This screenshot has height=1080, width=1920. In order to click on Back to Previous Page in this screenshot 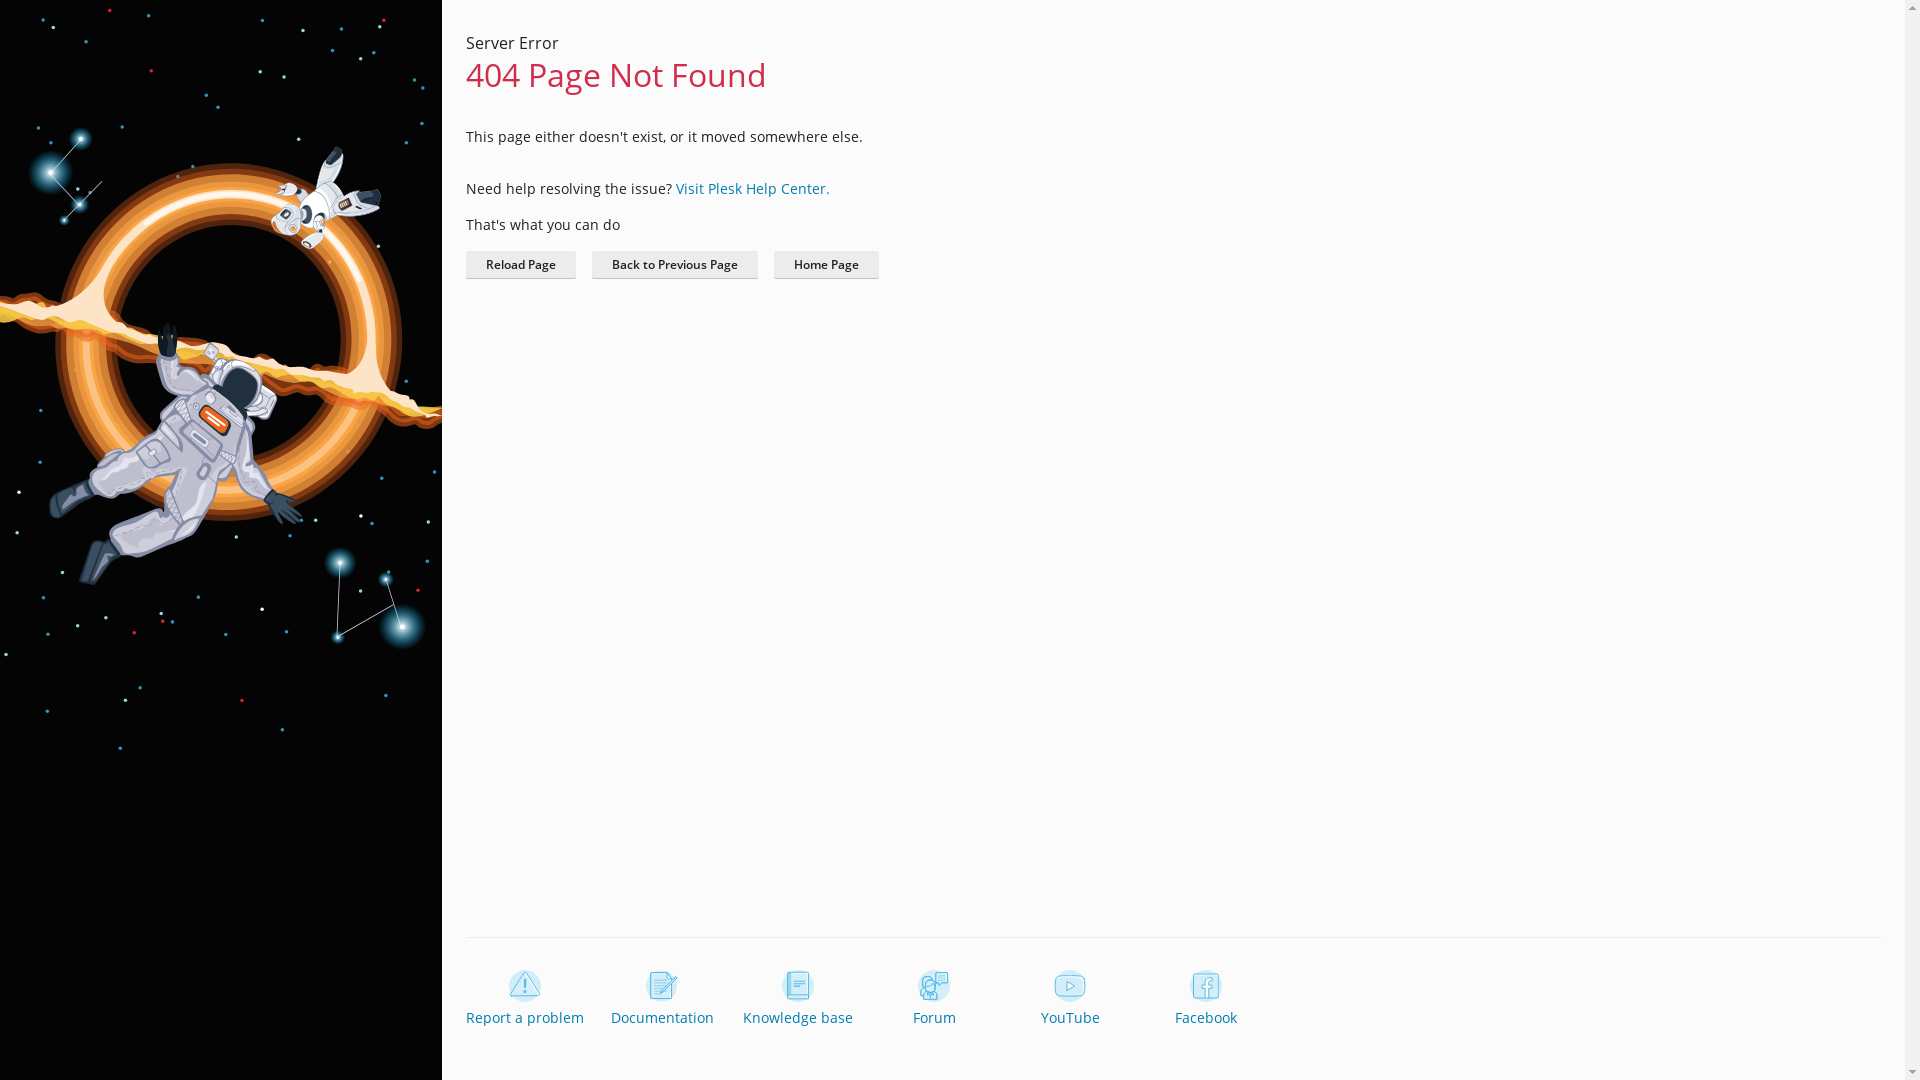, I will do `click(675, 265)`.